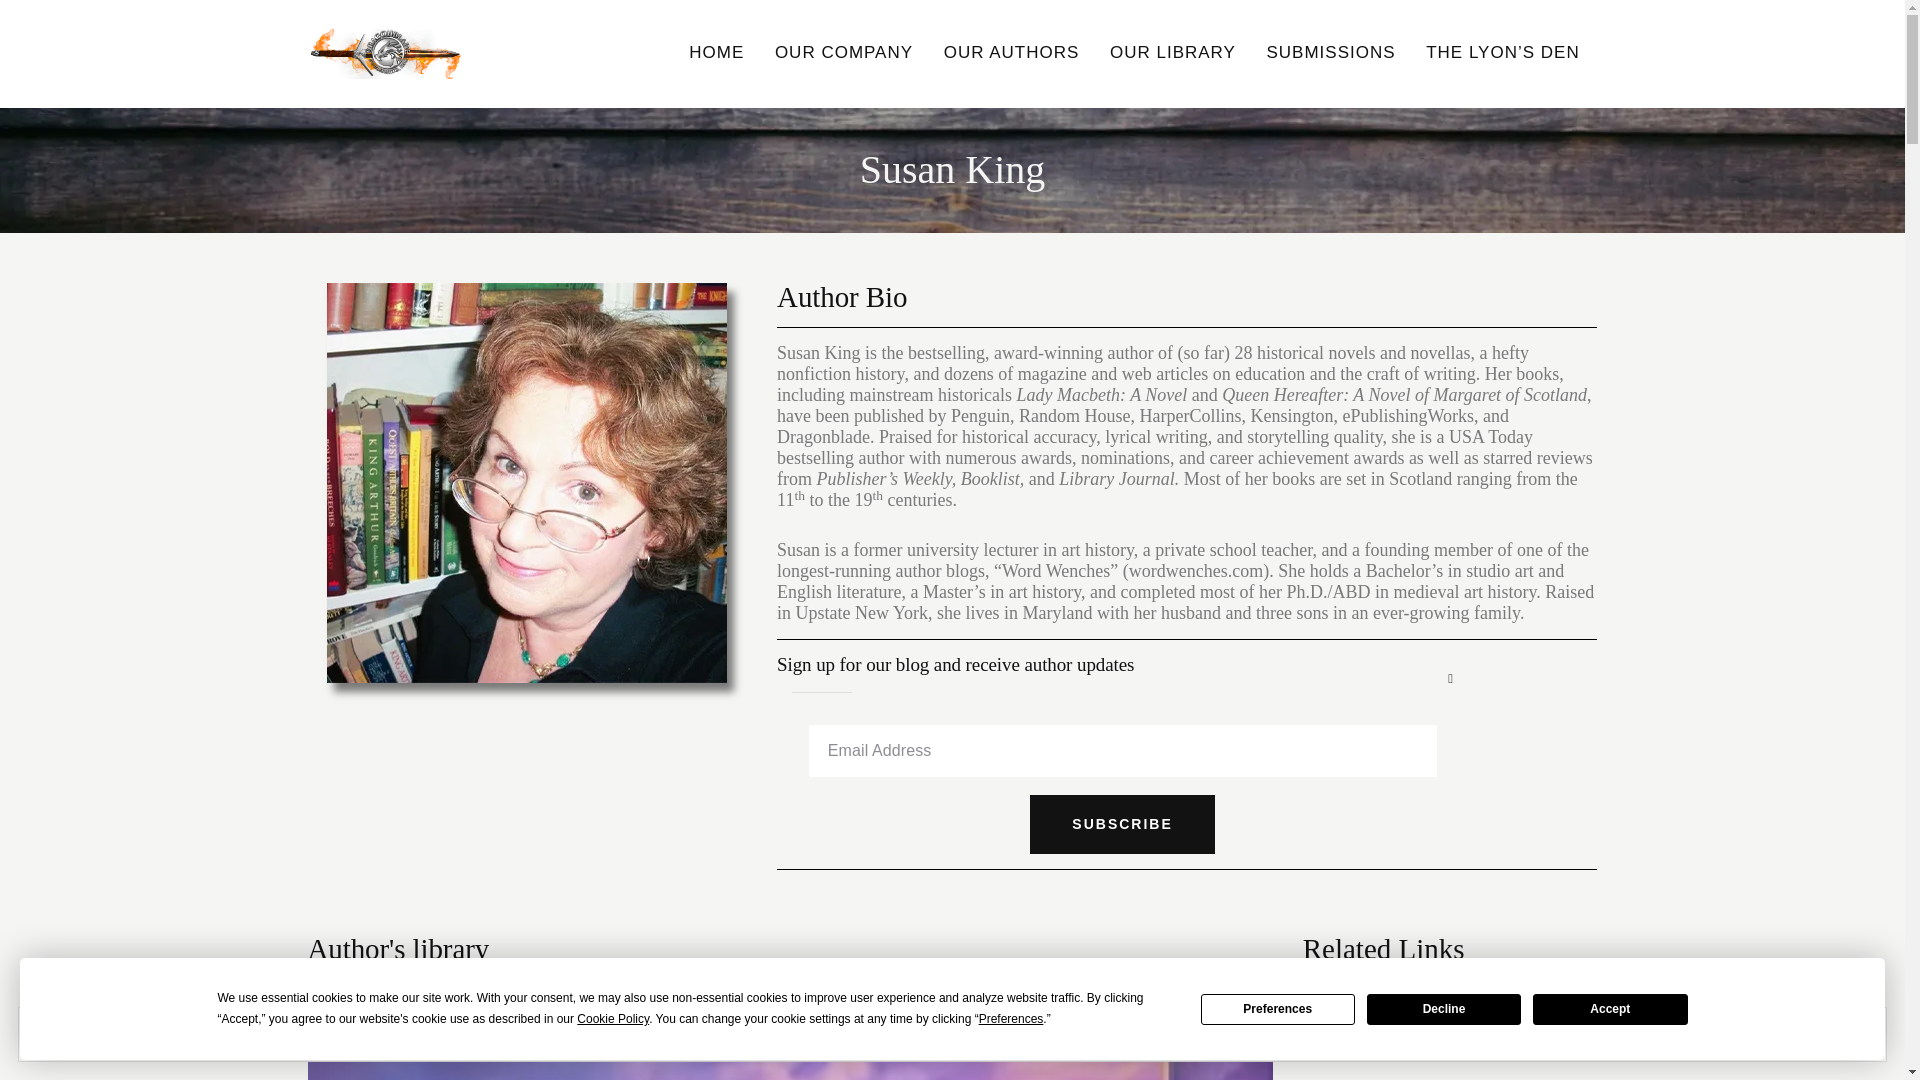  What do you see at coordinates (1010, 54) in the screenshot?
I see `OUR AUTHORS` at bounding box center [1010, 54].